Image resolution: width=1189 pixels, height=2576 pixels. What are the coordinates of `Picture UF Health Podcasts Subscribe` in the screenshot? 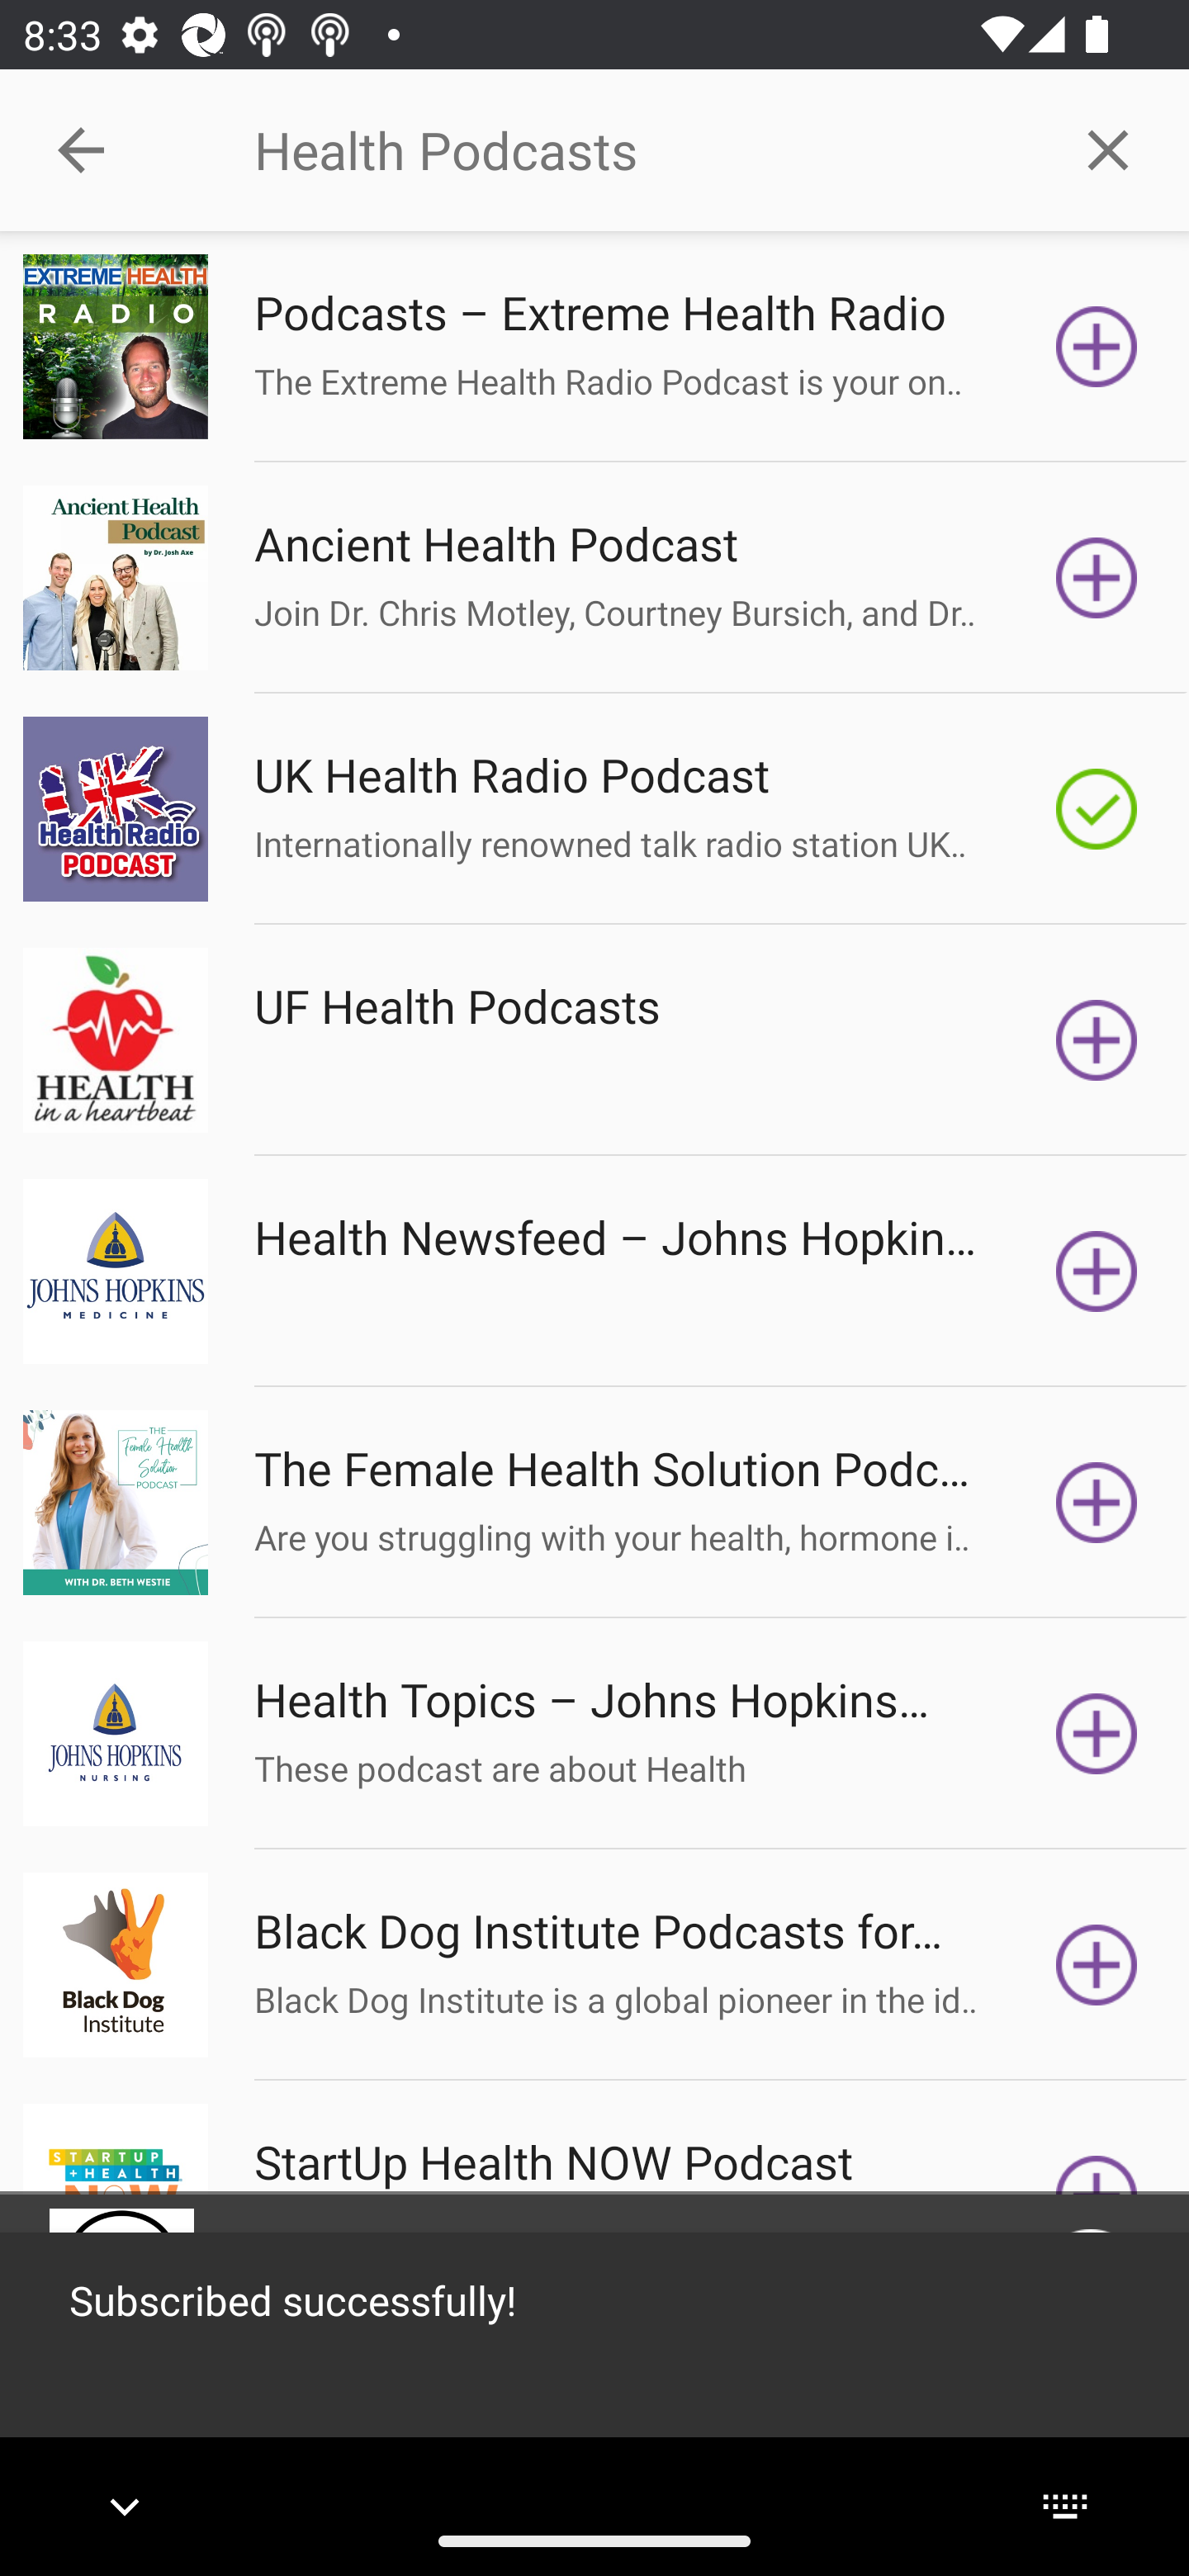 It's located at (594, 1040).